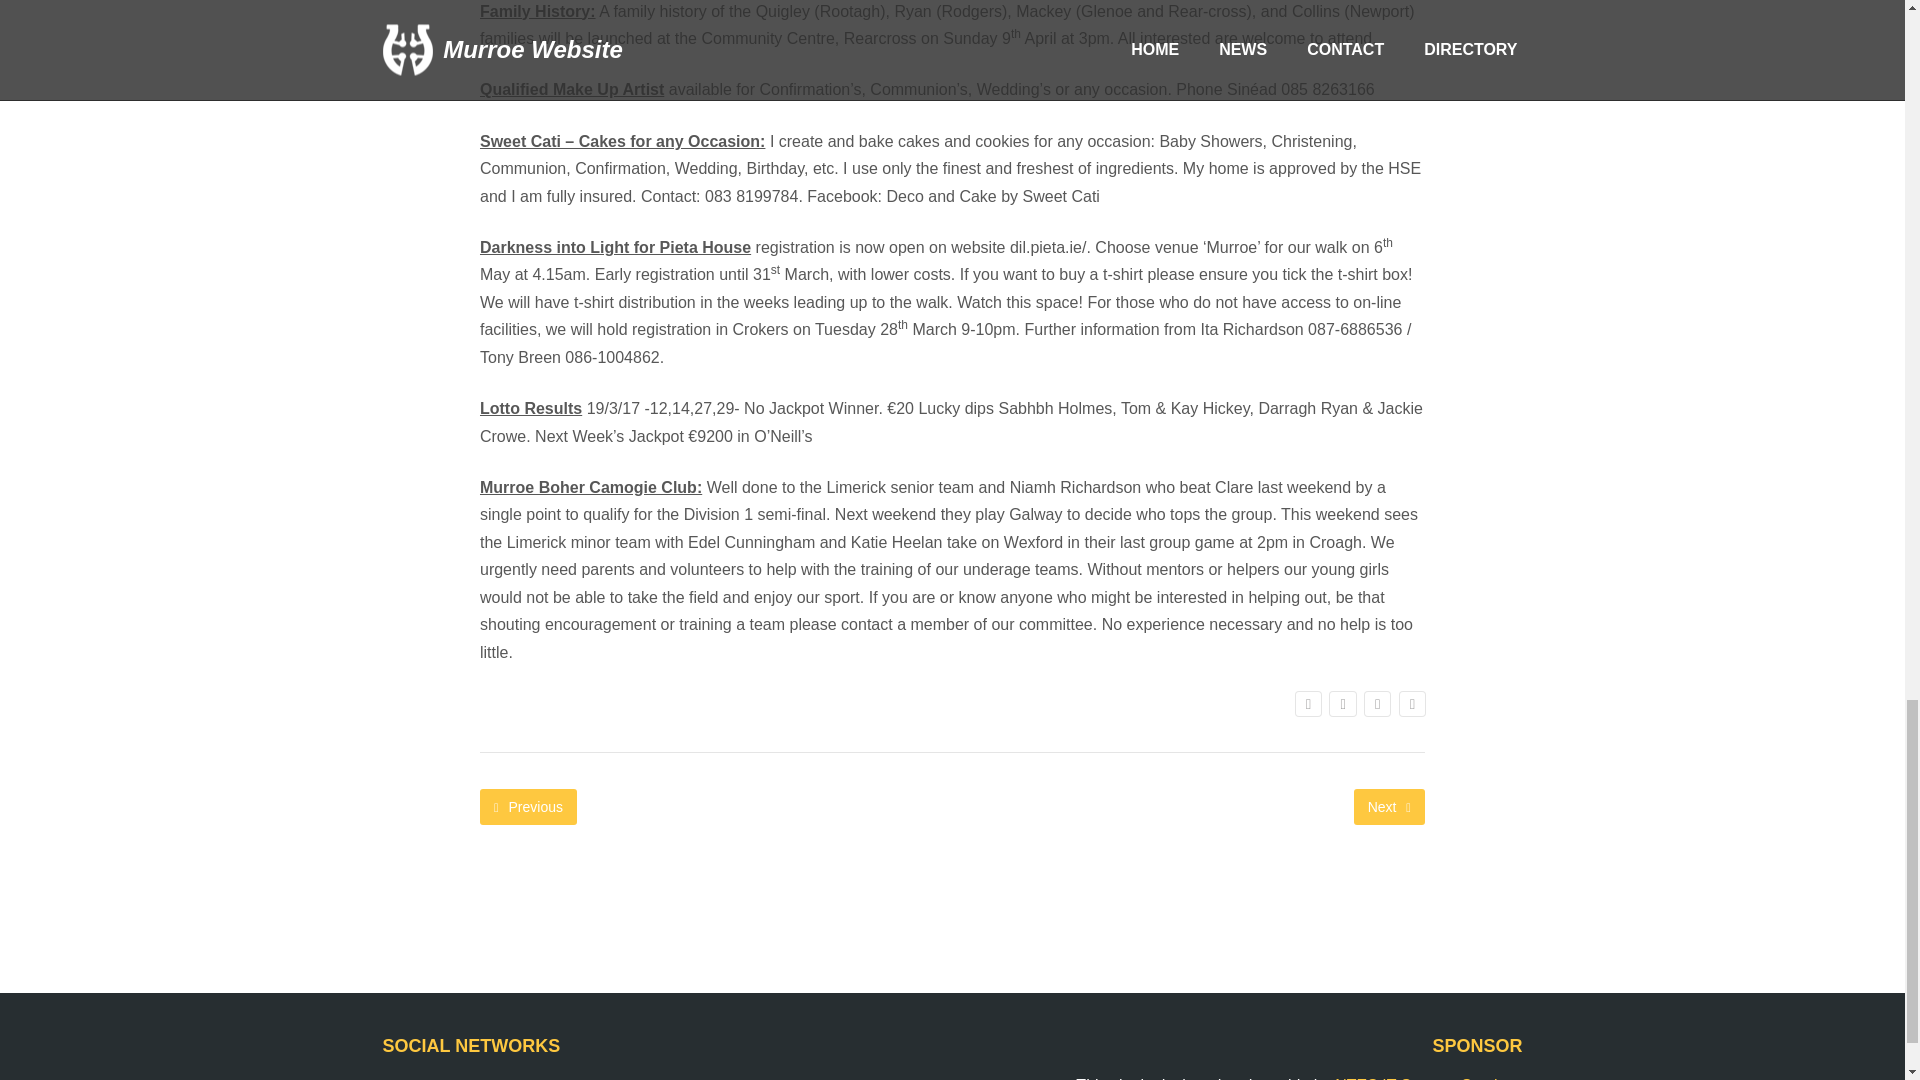 Image resolution: width=1920 pixels, height=1080 pixels. Describe the element at coordinates (1428, 1078) in the screenshot. I see `NTES IT Support Services` at that location.